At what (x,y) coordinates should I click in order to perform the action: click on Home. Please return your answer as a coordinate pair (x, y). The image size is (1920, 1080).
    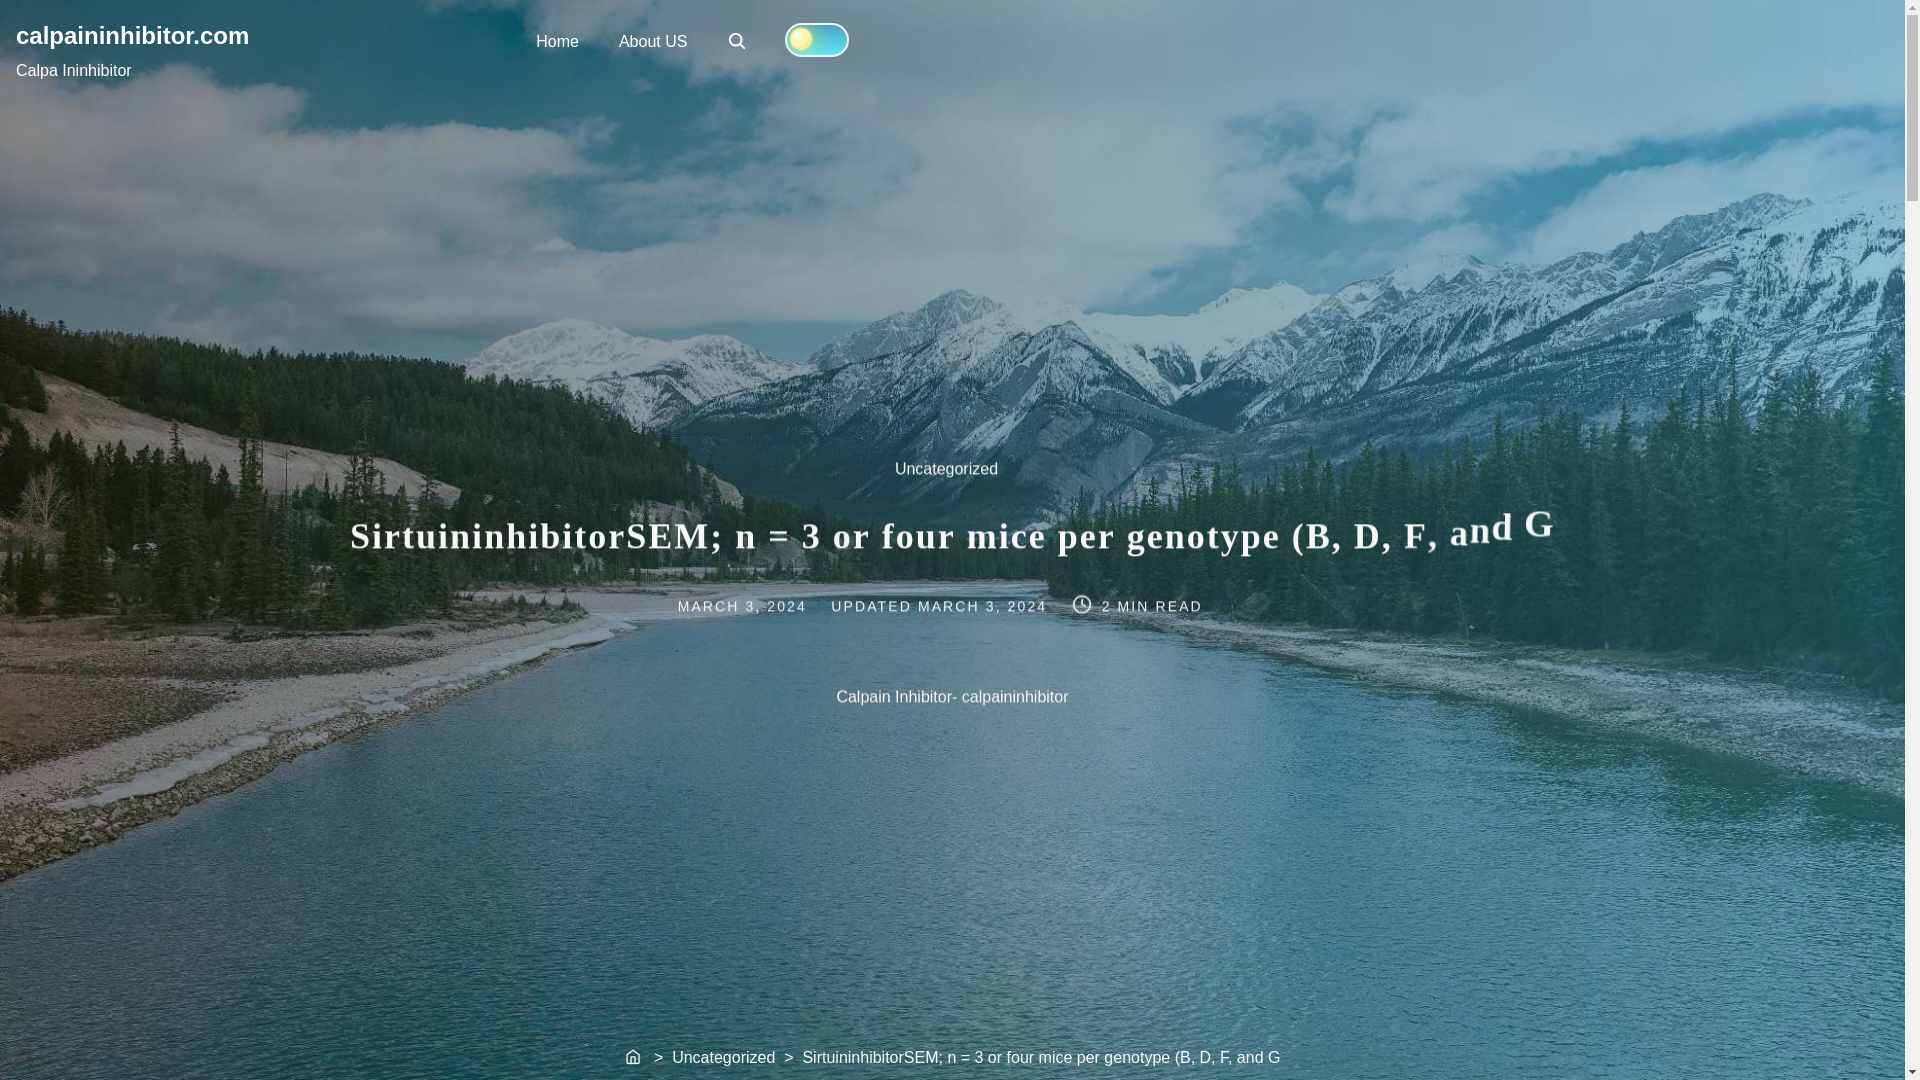
    Looking at the image, I should click on (635, 1058).